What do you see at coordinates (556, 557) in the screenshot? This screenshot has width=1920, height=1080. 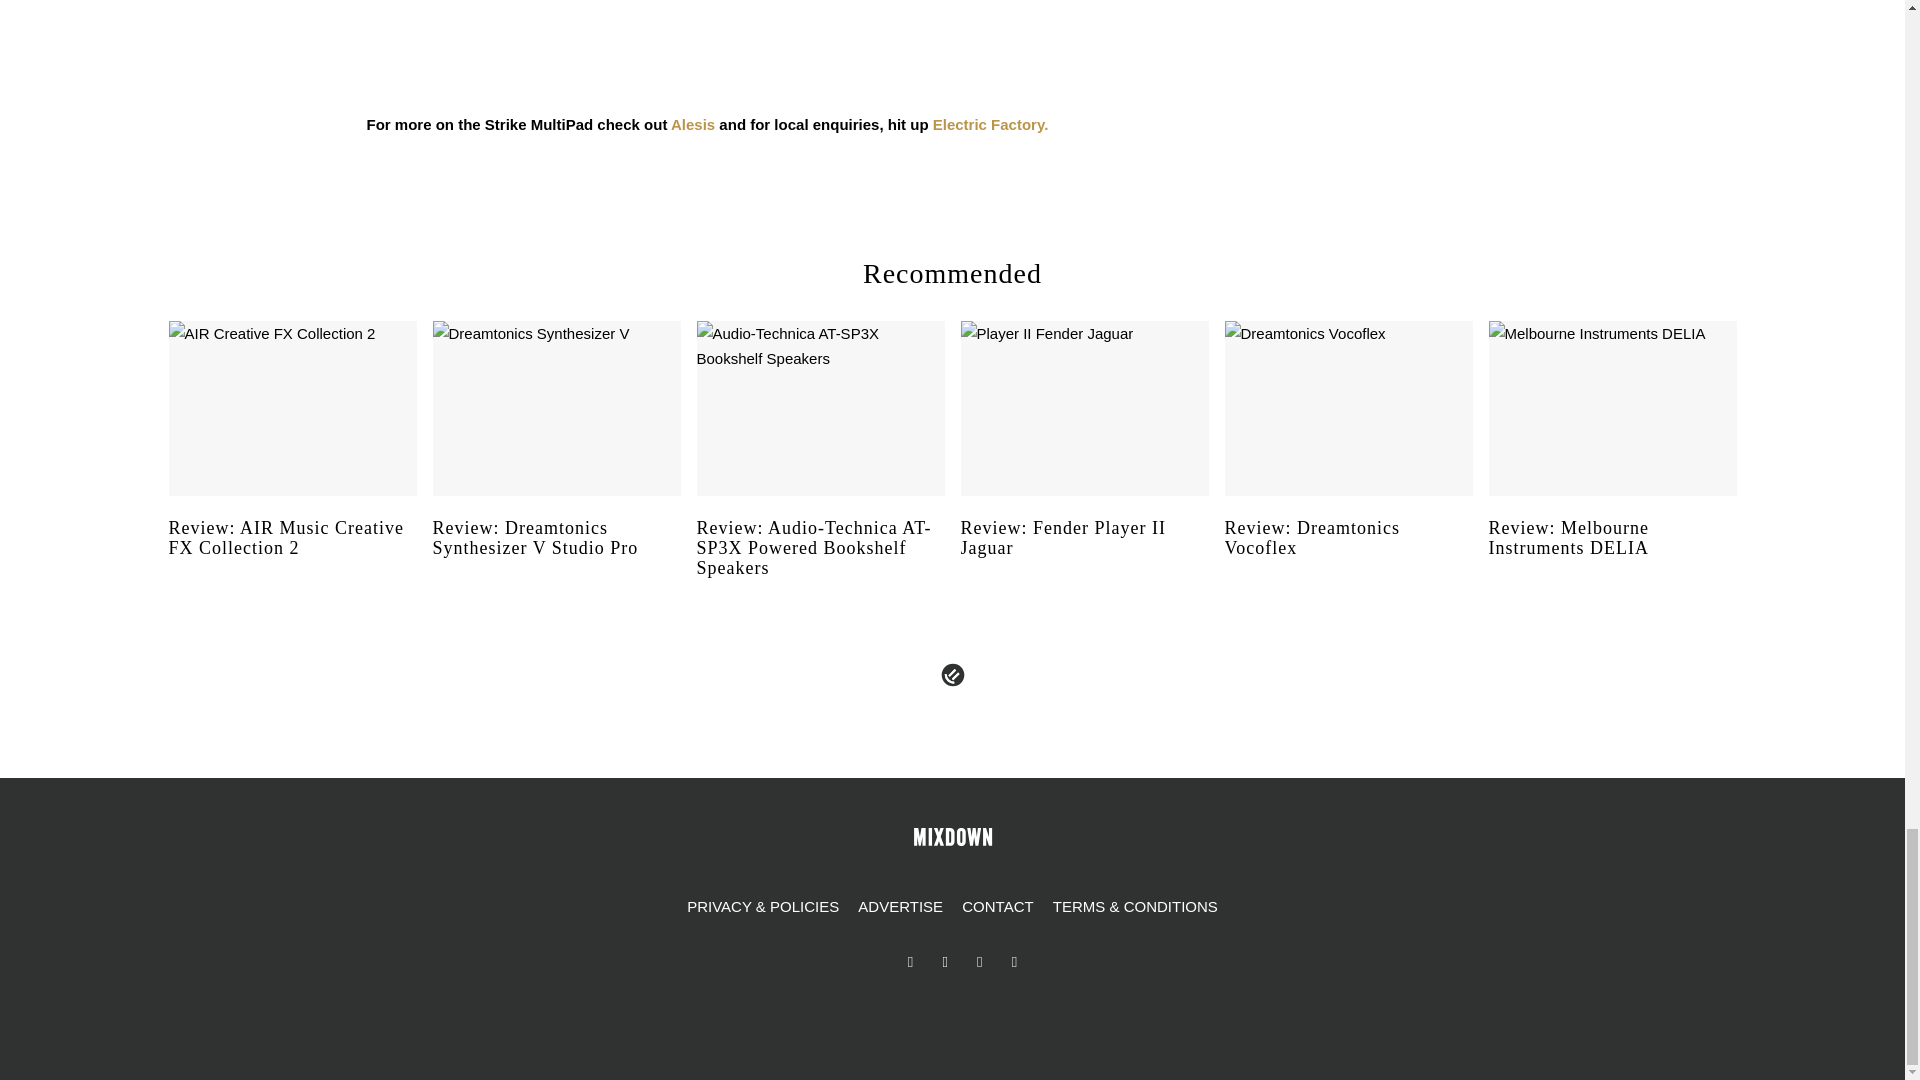 I see `Review: Dreamtonics Synthesizer V Studio Pro` at bounding box center [556, 557].